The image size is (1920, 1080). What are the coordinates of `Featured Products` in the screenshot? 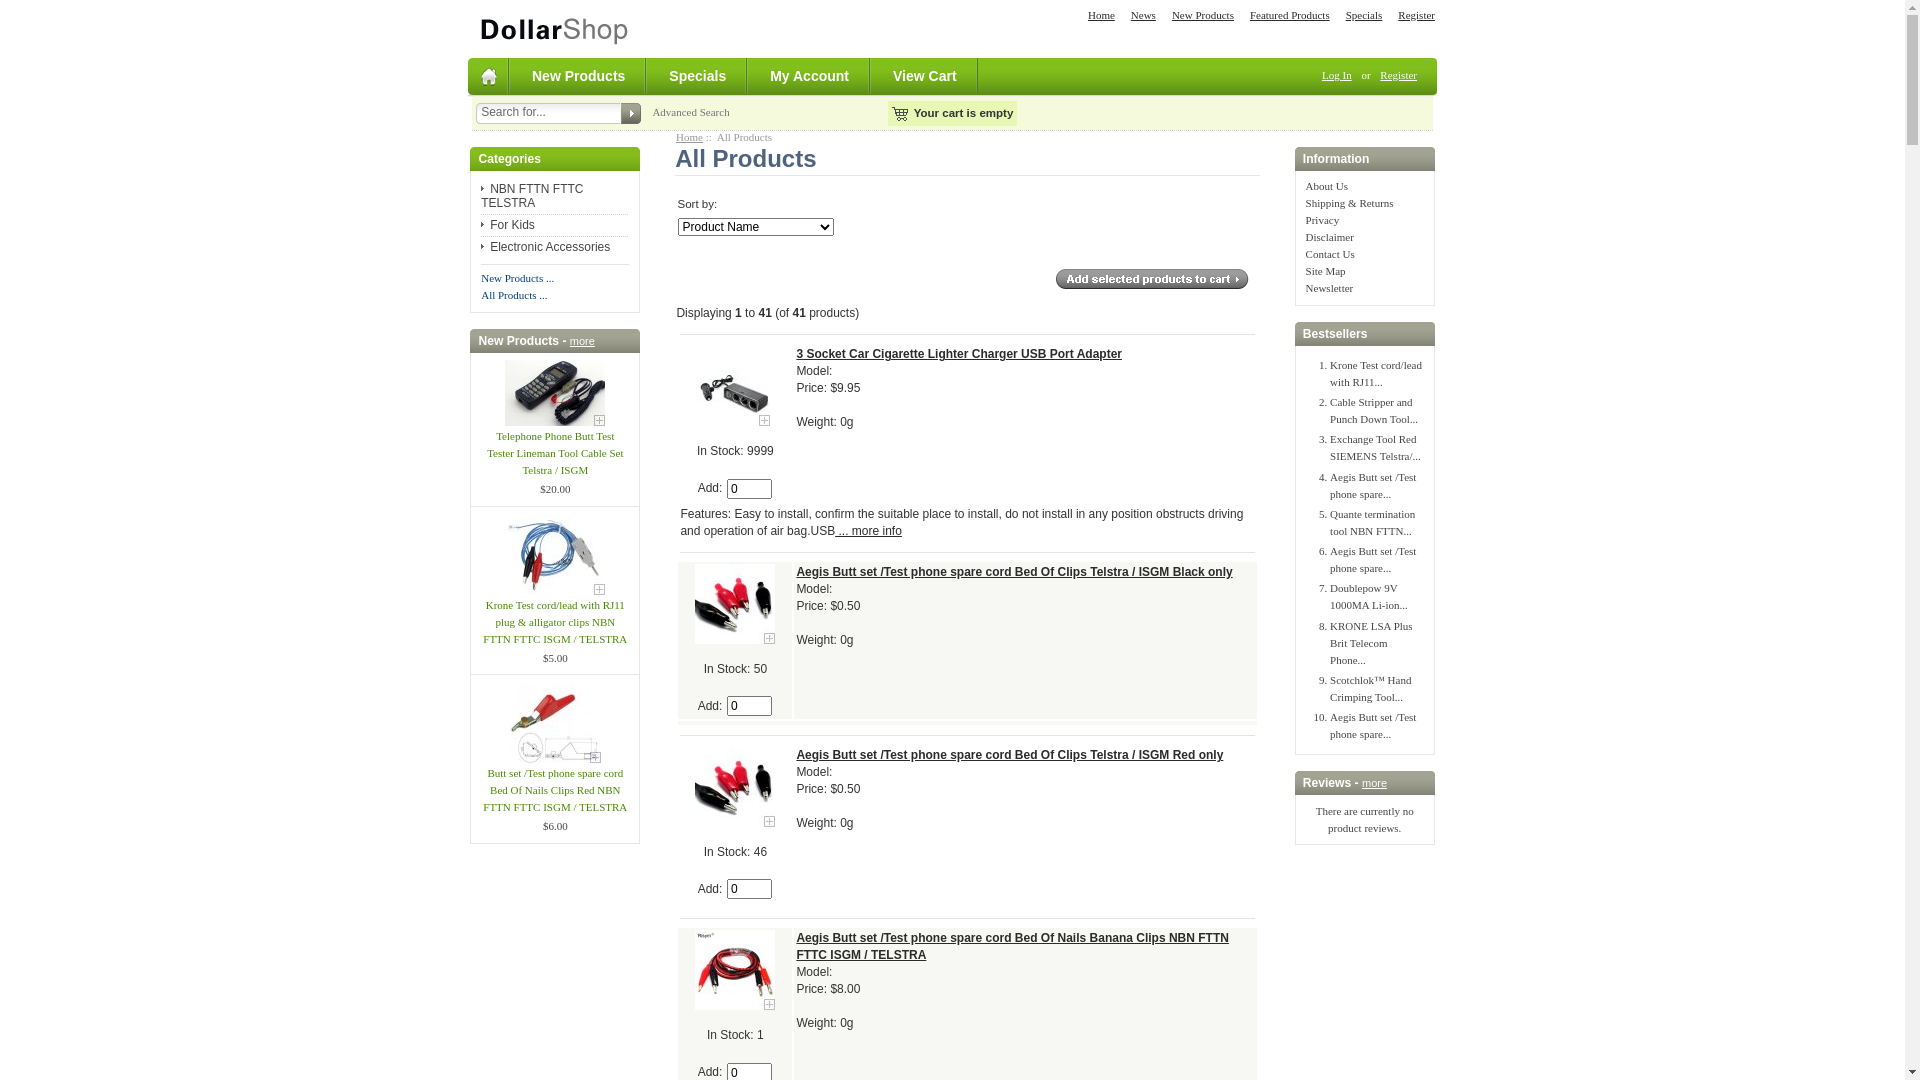 It's located at (1290, 15).